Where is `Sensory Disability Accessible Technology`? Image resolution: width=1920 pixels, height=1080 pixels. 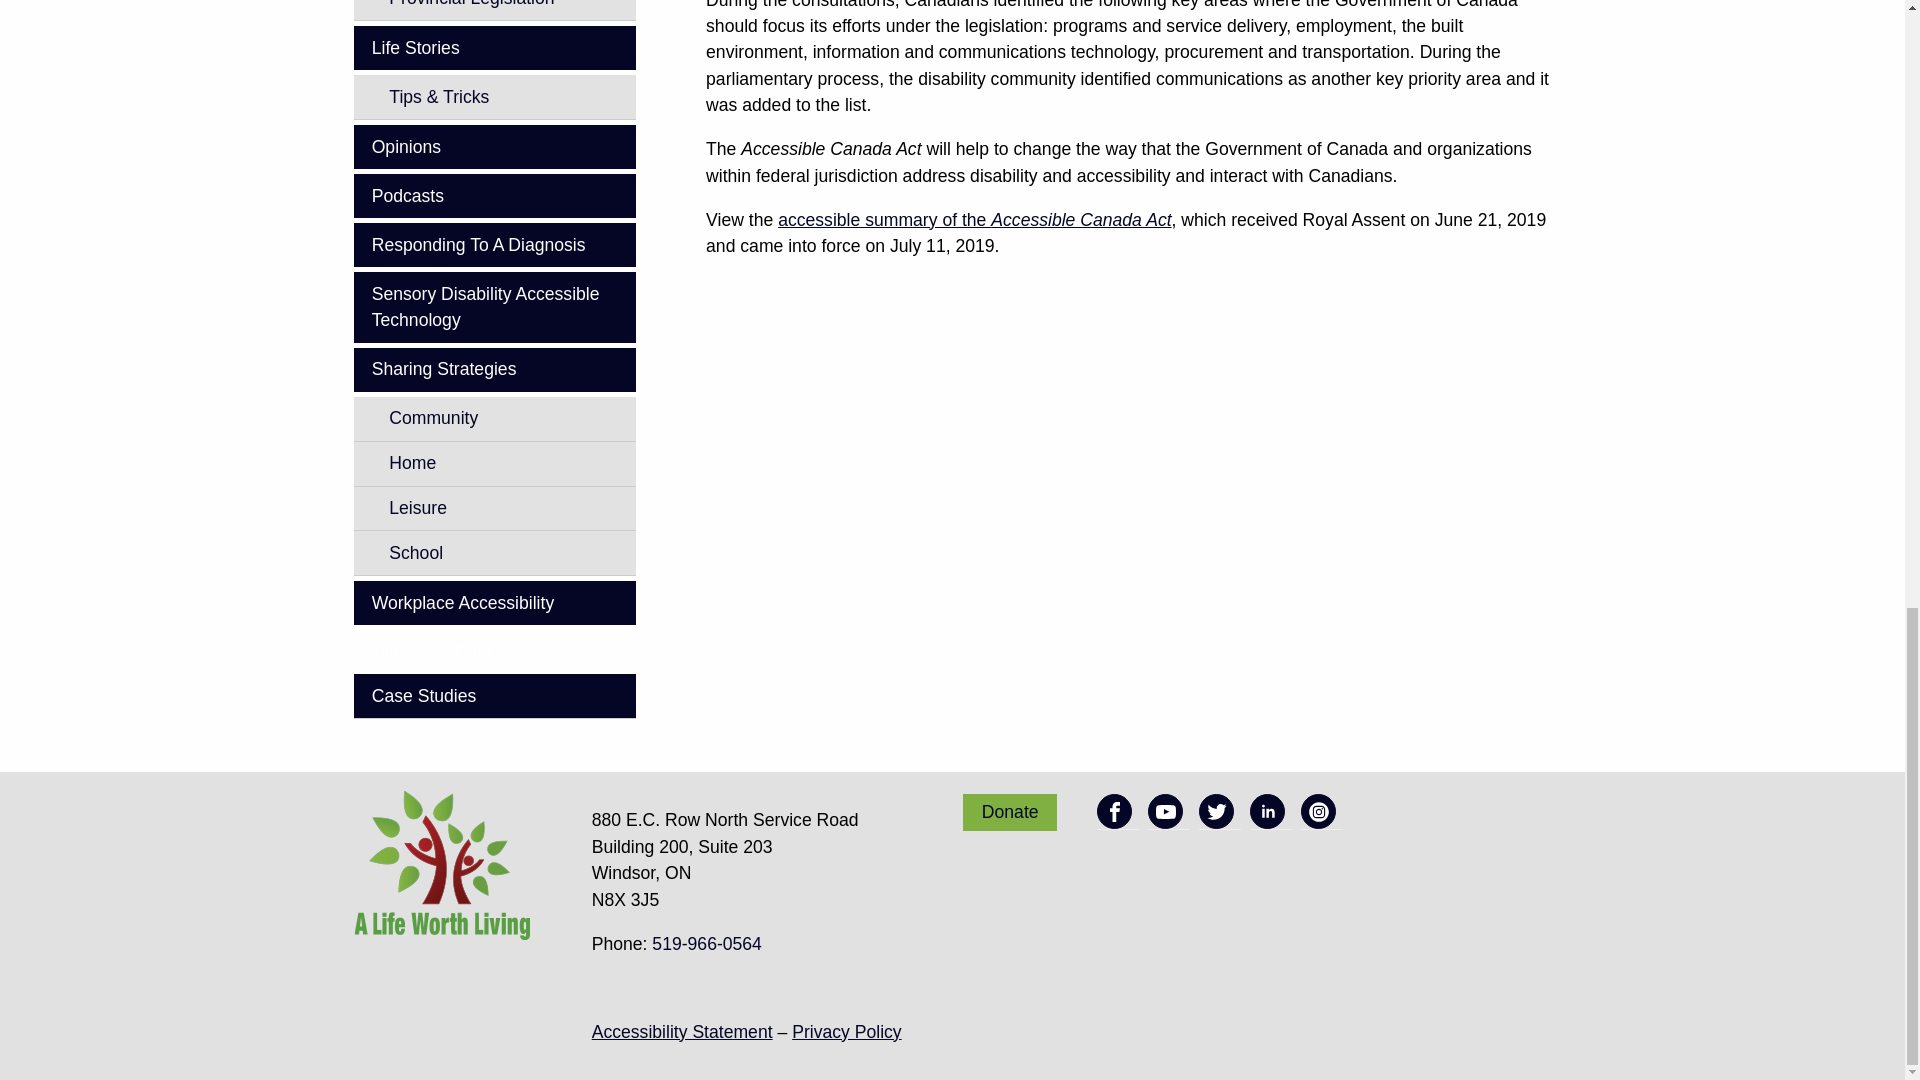
Sensory Disability Accessible Technology is located at coordinates (494, 307).